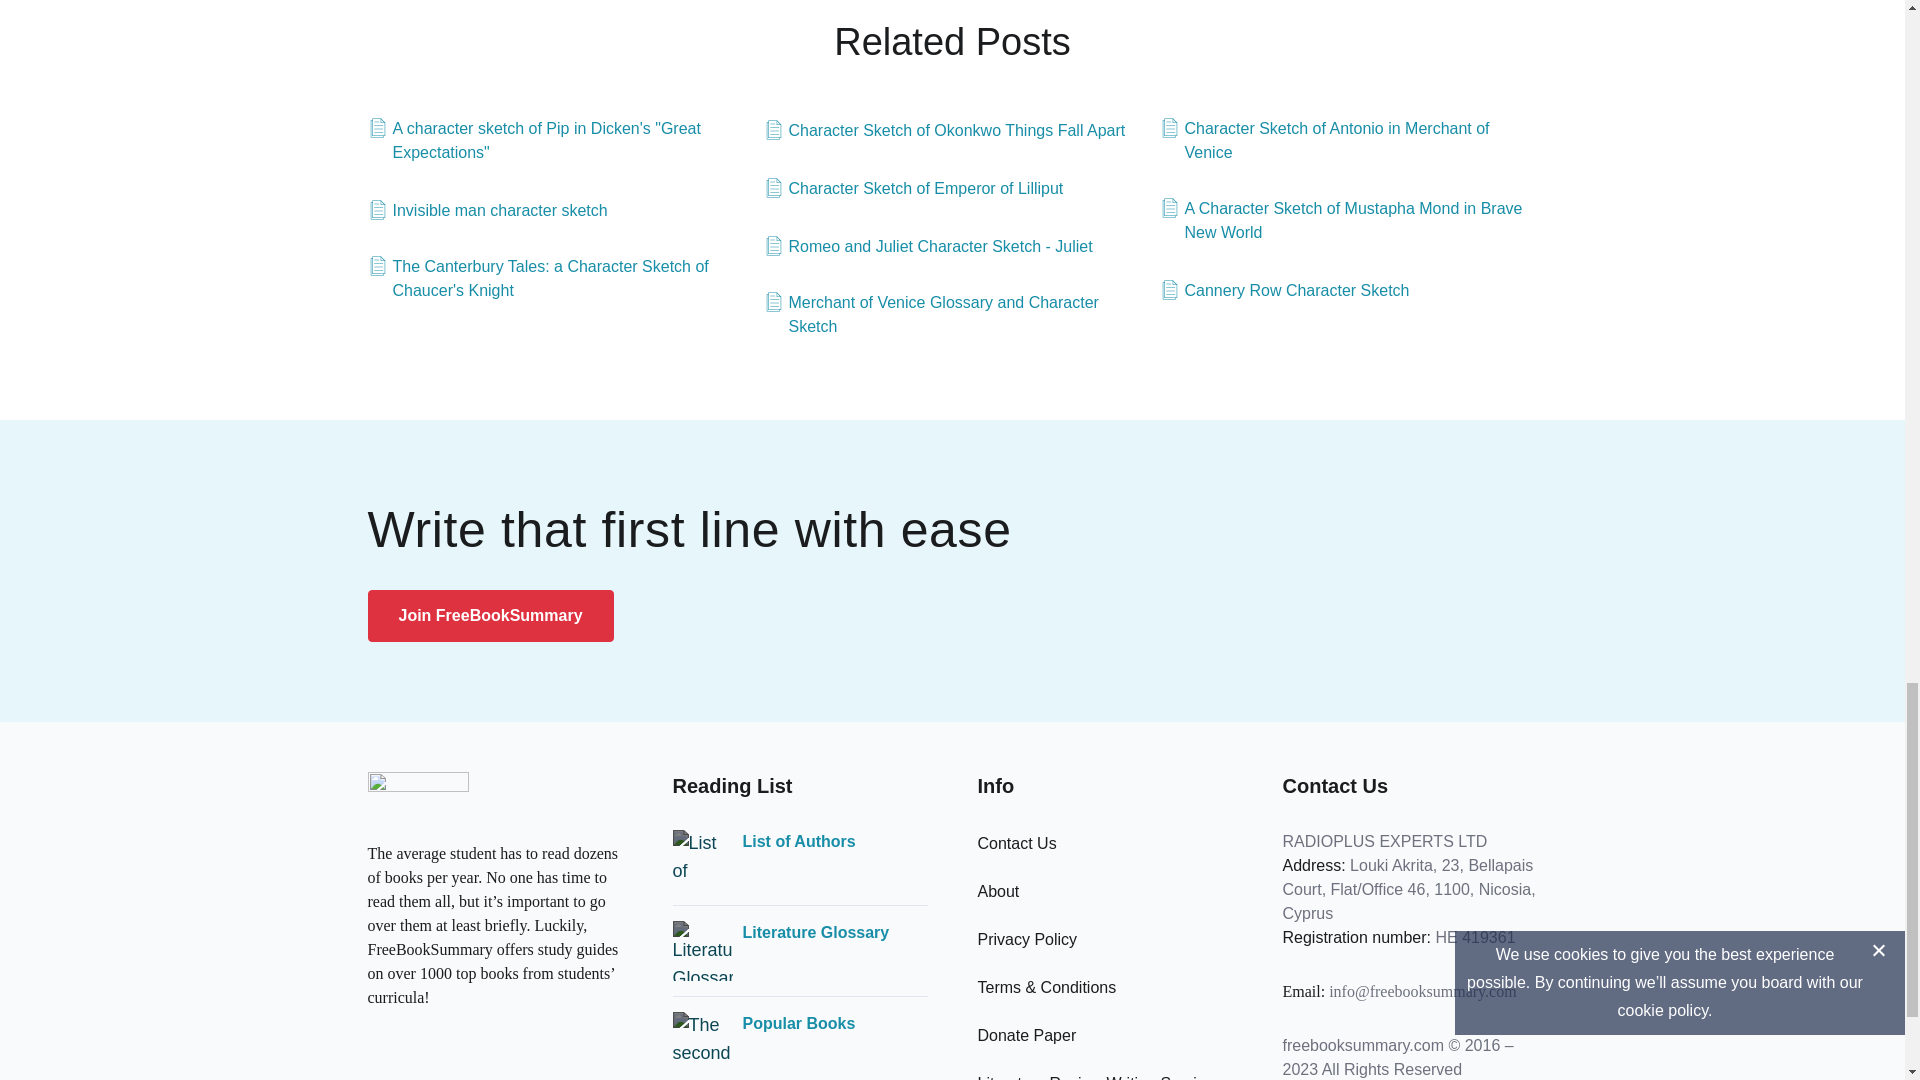 This screenshot has height=1080, width=1920. What do you see at coordinates (557, 278) in the screenshot?
I see `The Canterbury Tales: a Character Sketch of Chaucer's Knight` at bounding box center [557, 278].